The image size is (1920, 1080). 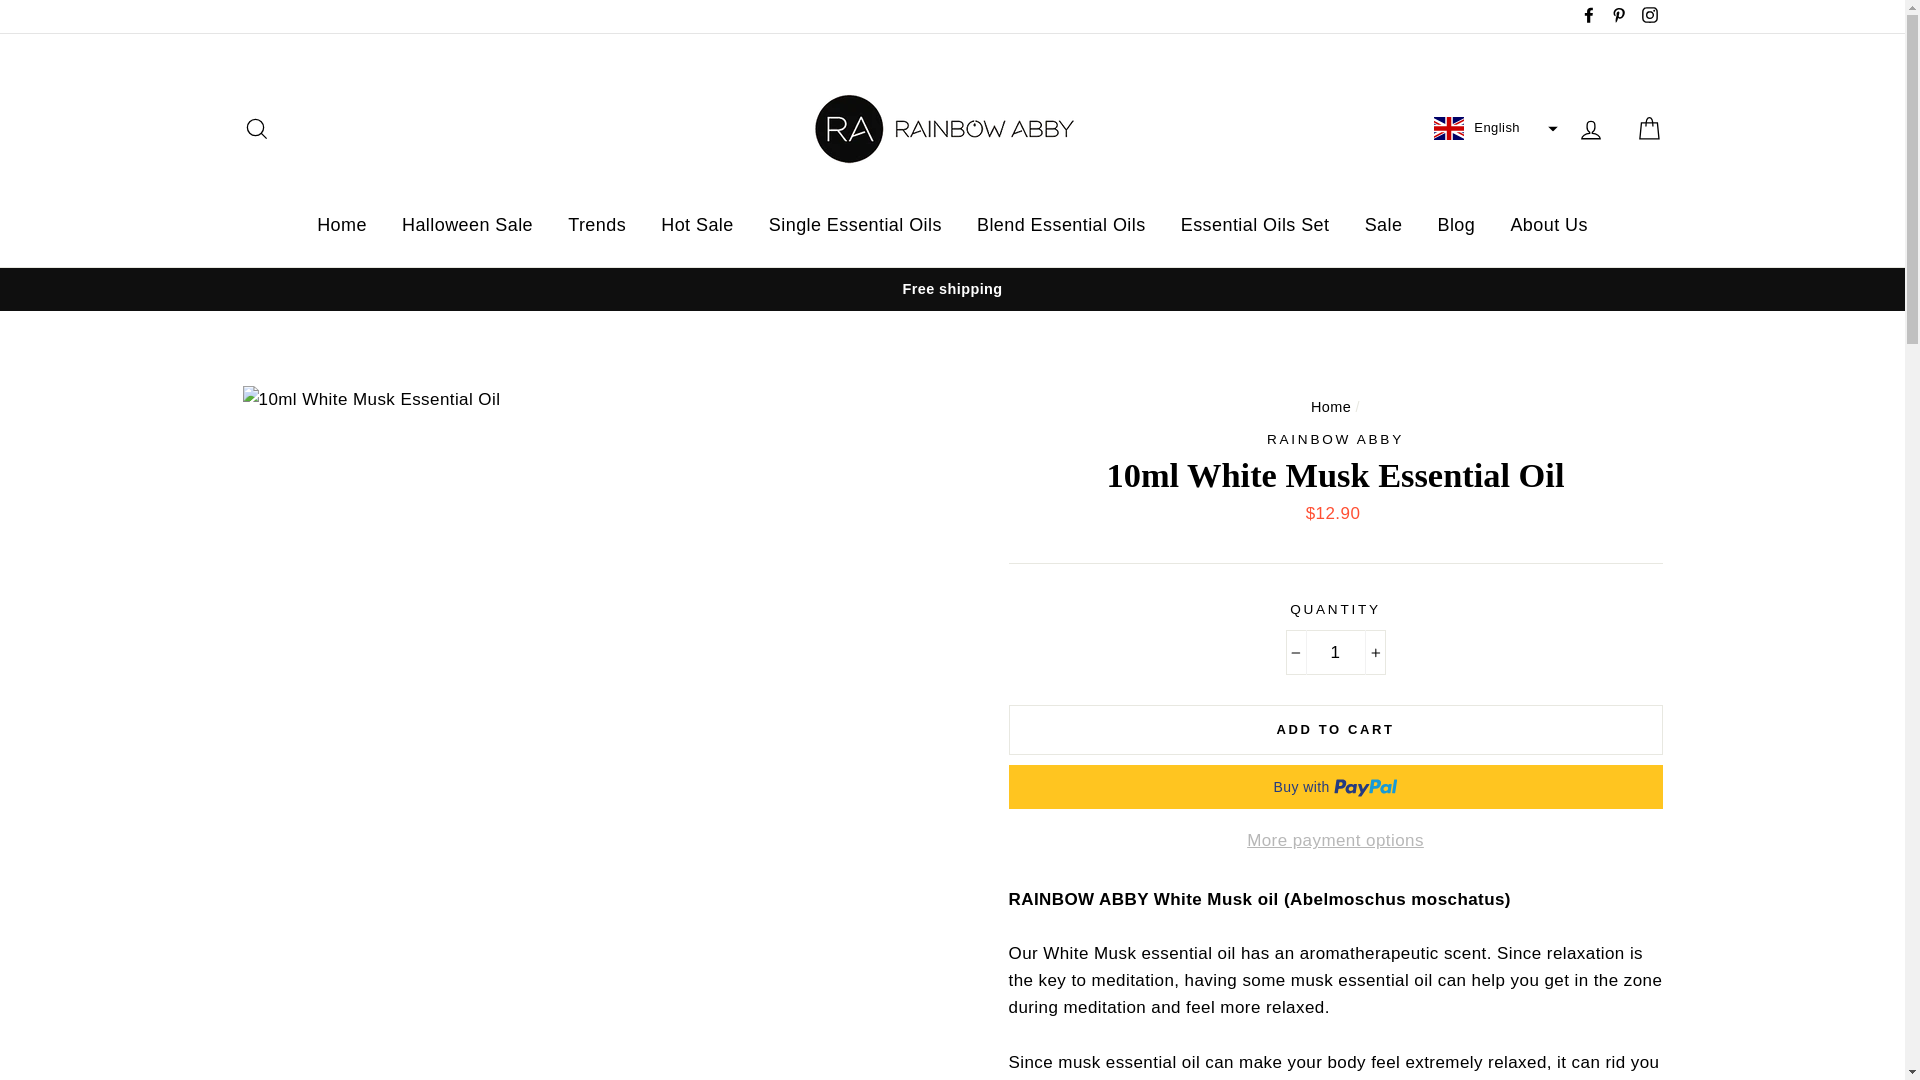 What do you see at coordinates (596, 225) in the screenshot?
I see `Trends` at bounding box center [596, 225].